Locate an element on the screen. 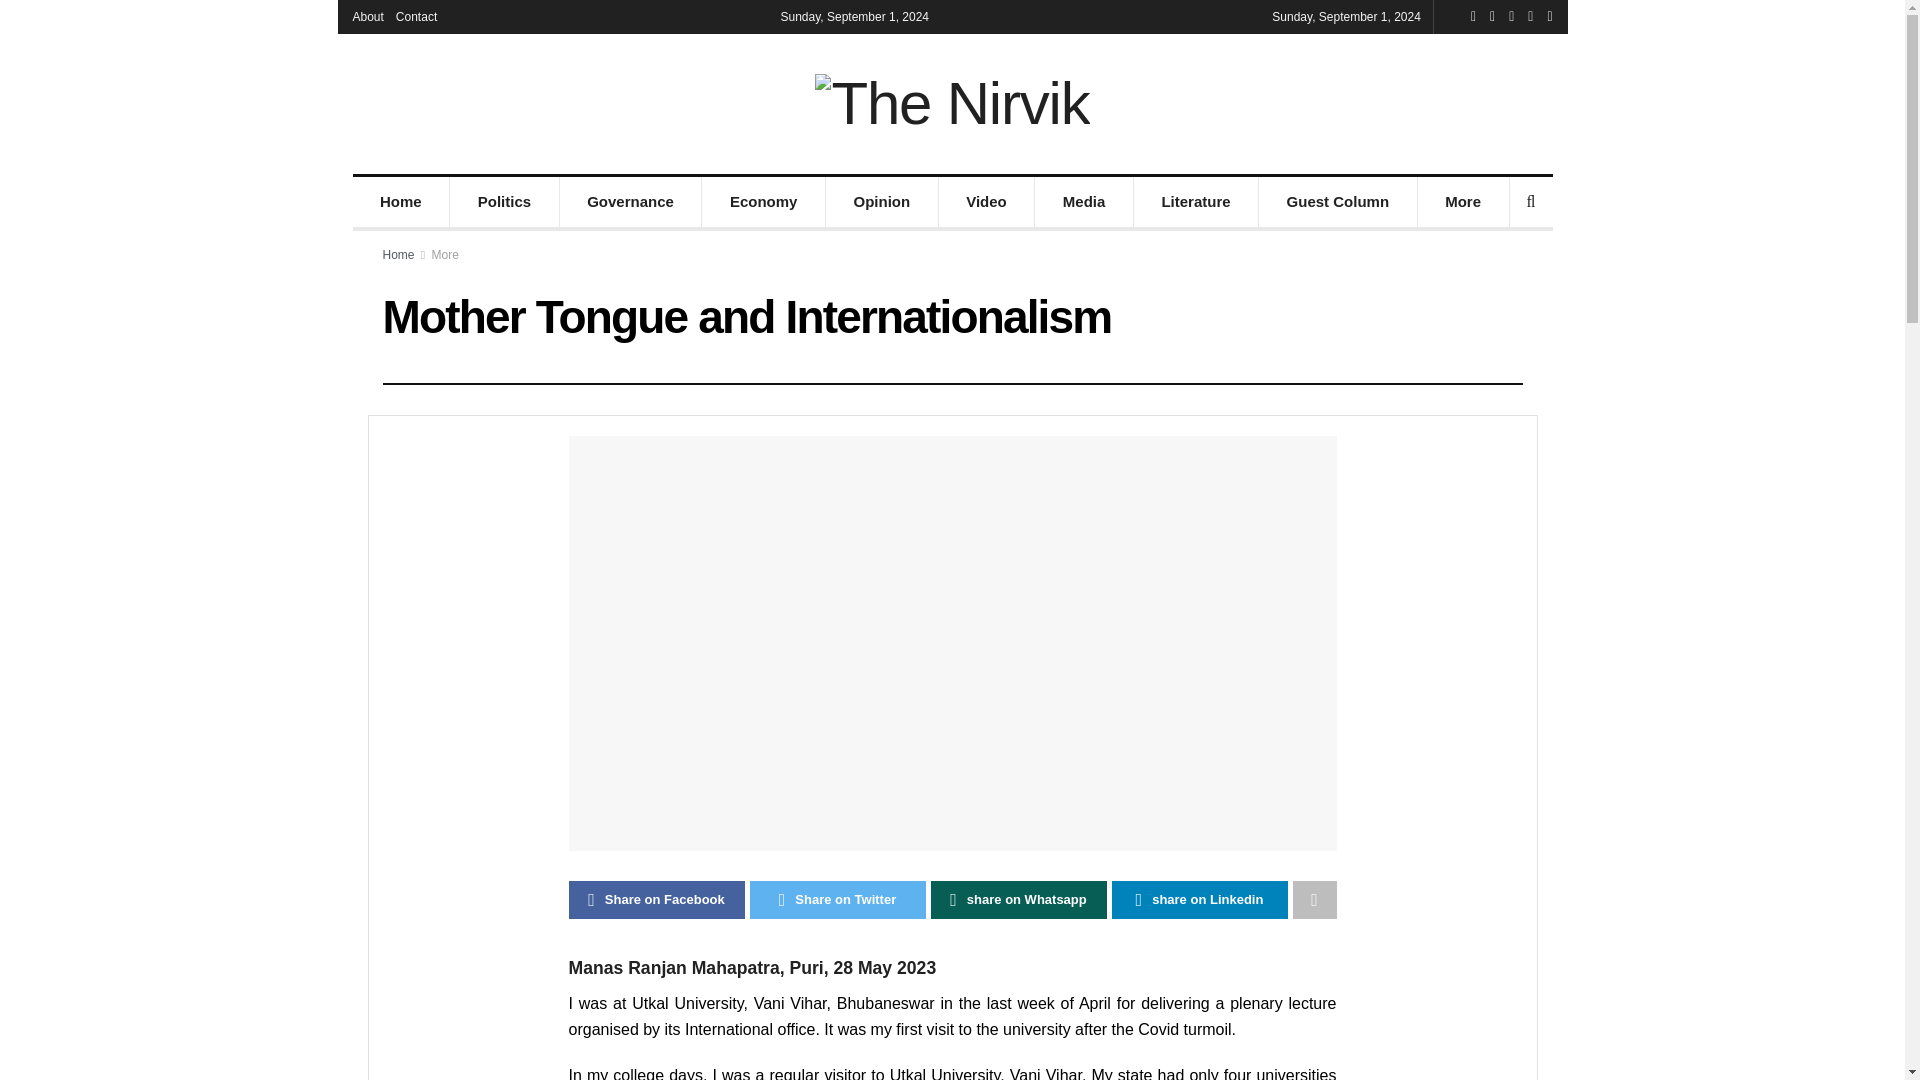 Image resolution: width=1920 pixels, height=1080 pixels. Home is located at coordinates (398, 255).